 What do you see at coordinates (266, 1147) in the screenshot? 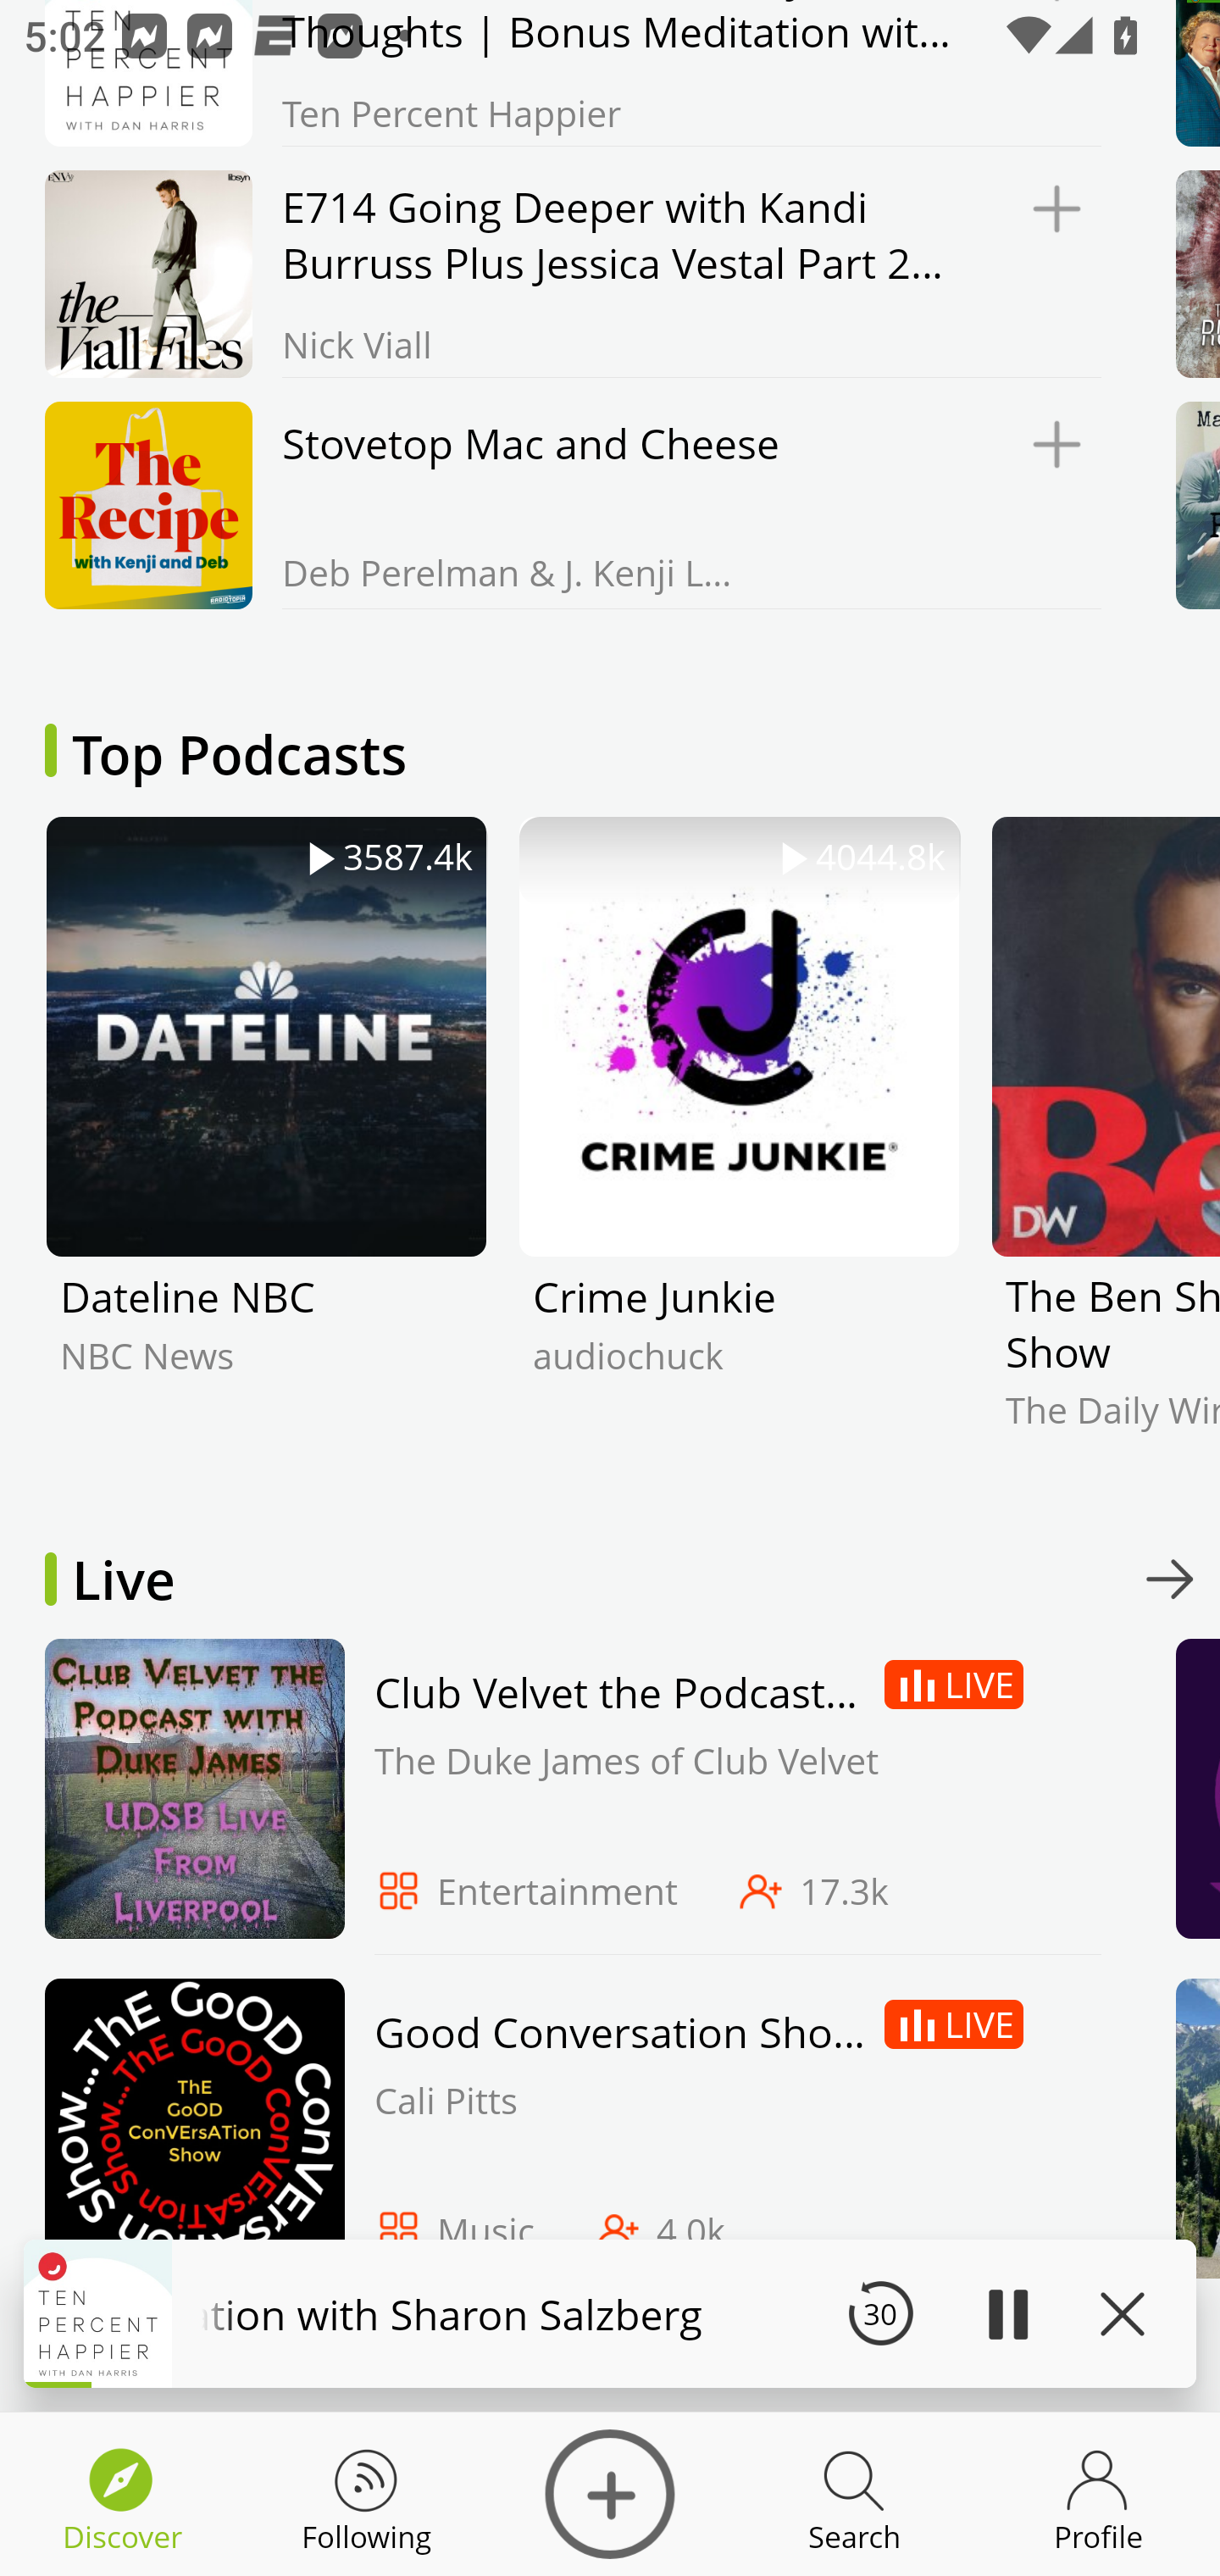
I see `3587.4k Dateline NBC NBC News` at bounding box center [266, 1147].